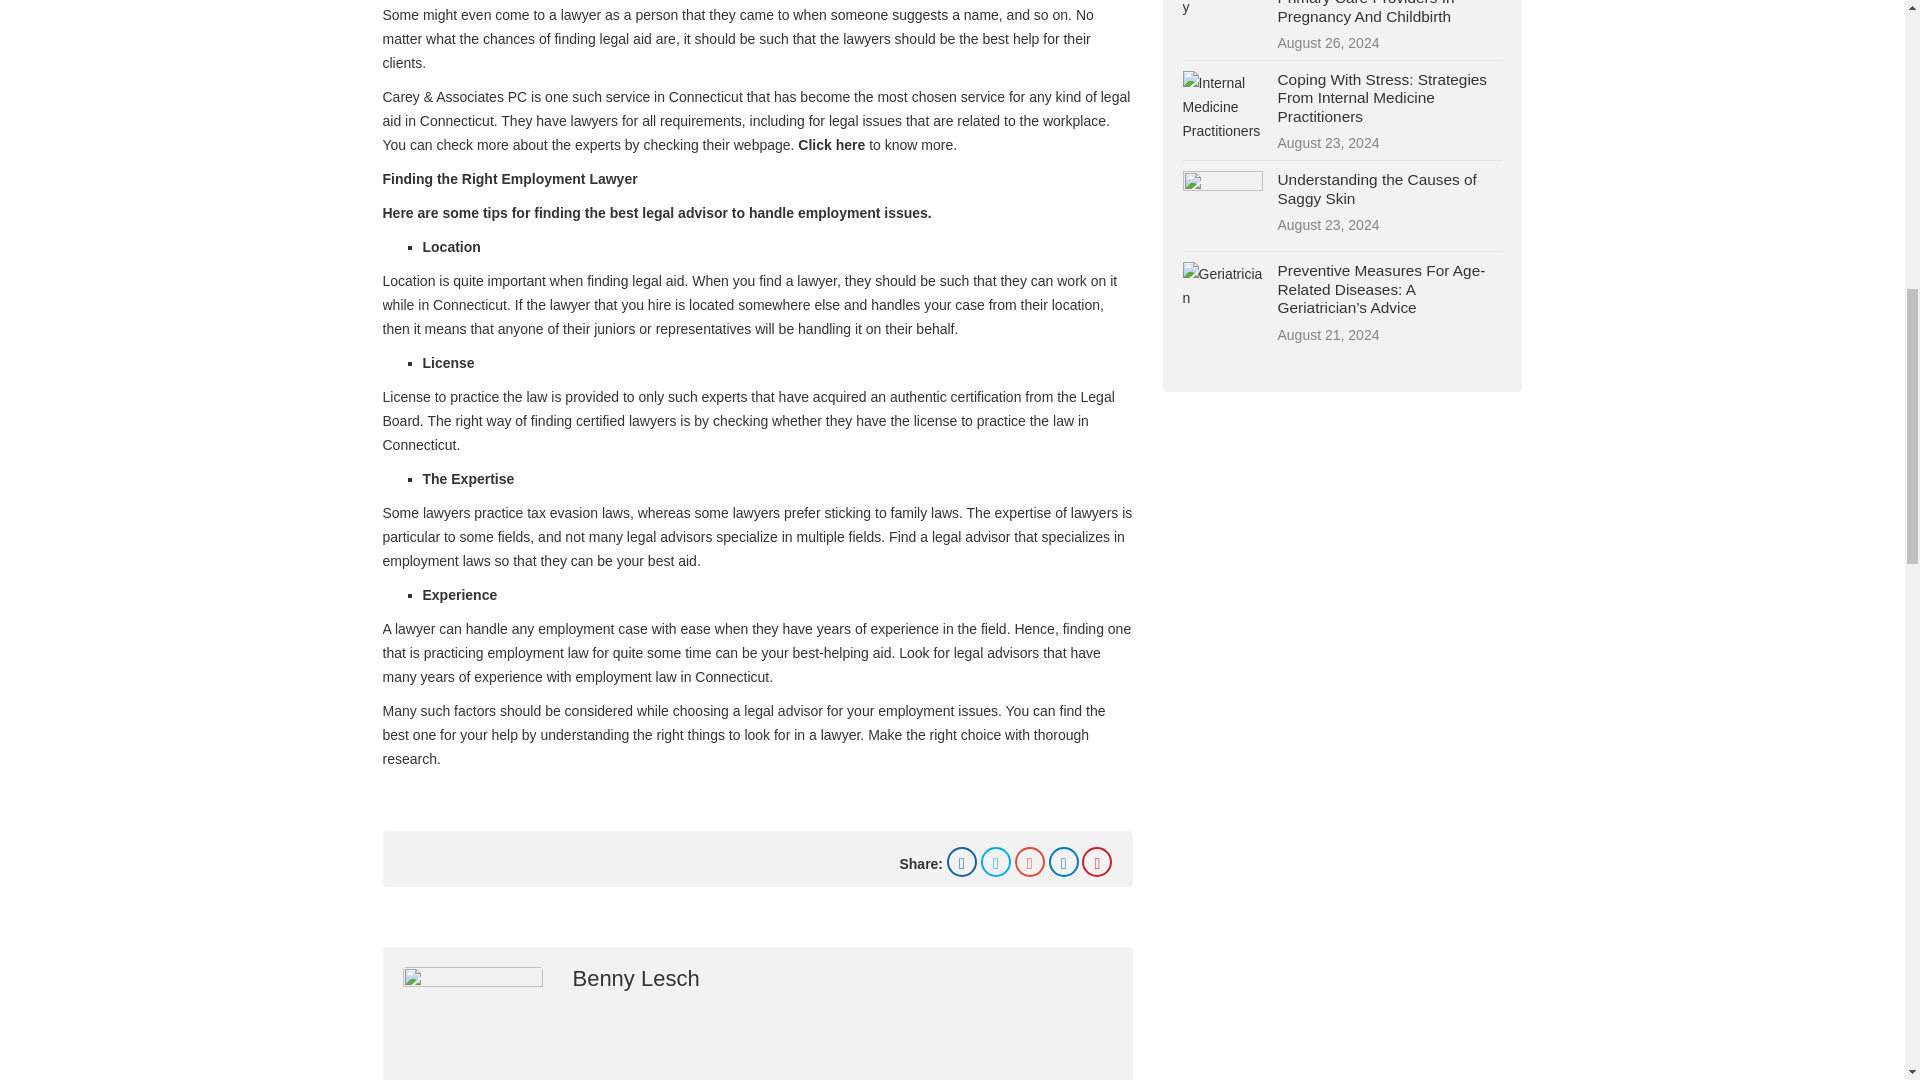 The image size is (1920, 1080). What do you see at coordinates (1064, 861) in the screenshot?
I see `Linkedin` at bounding box center [1064, 861].